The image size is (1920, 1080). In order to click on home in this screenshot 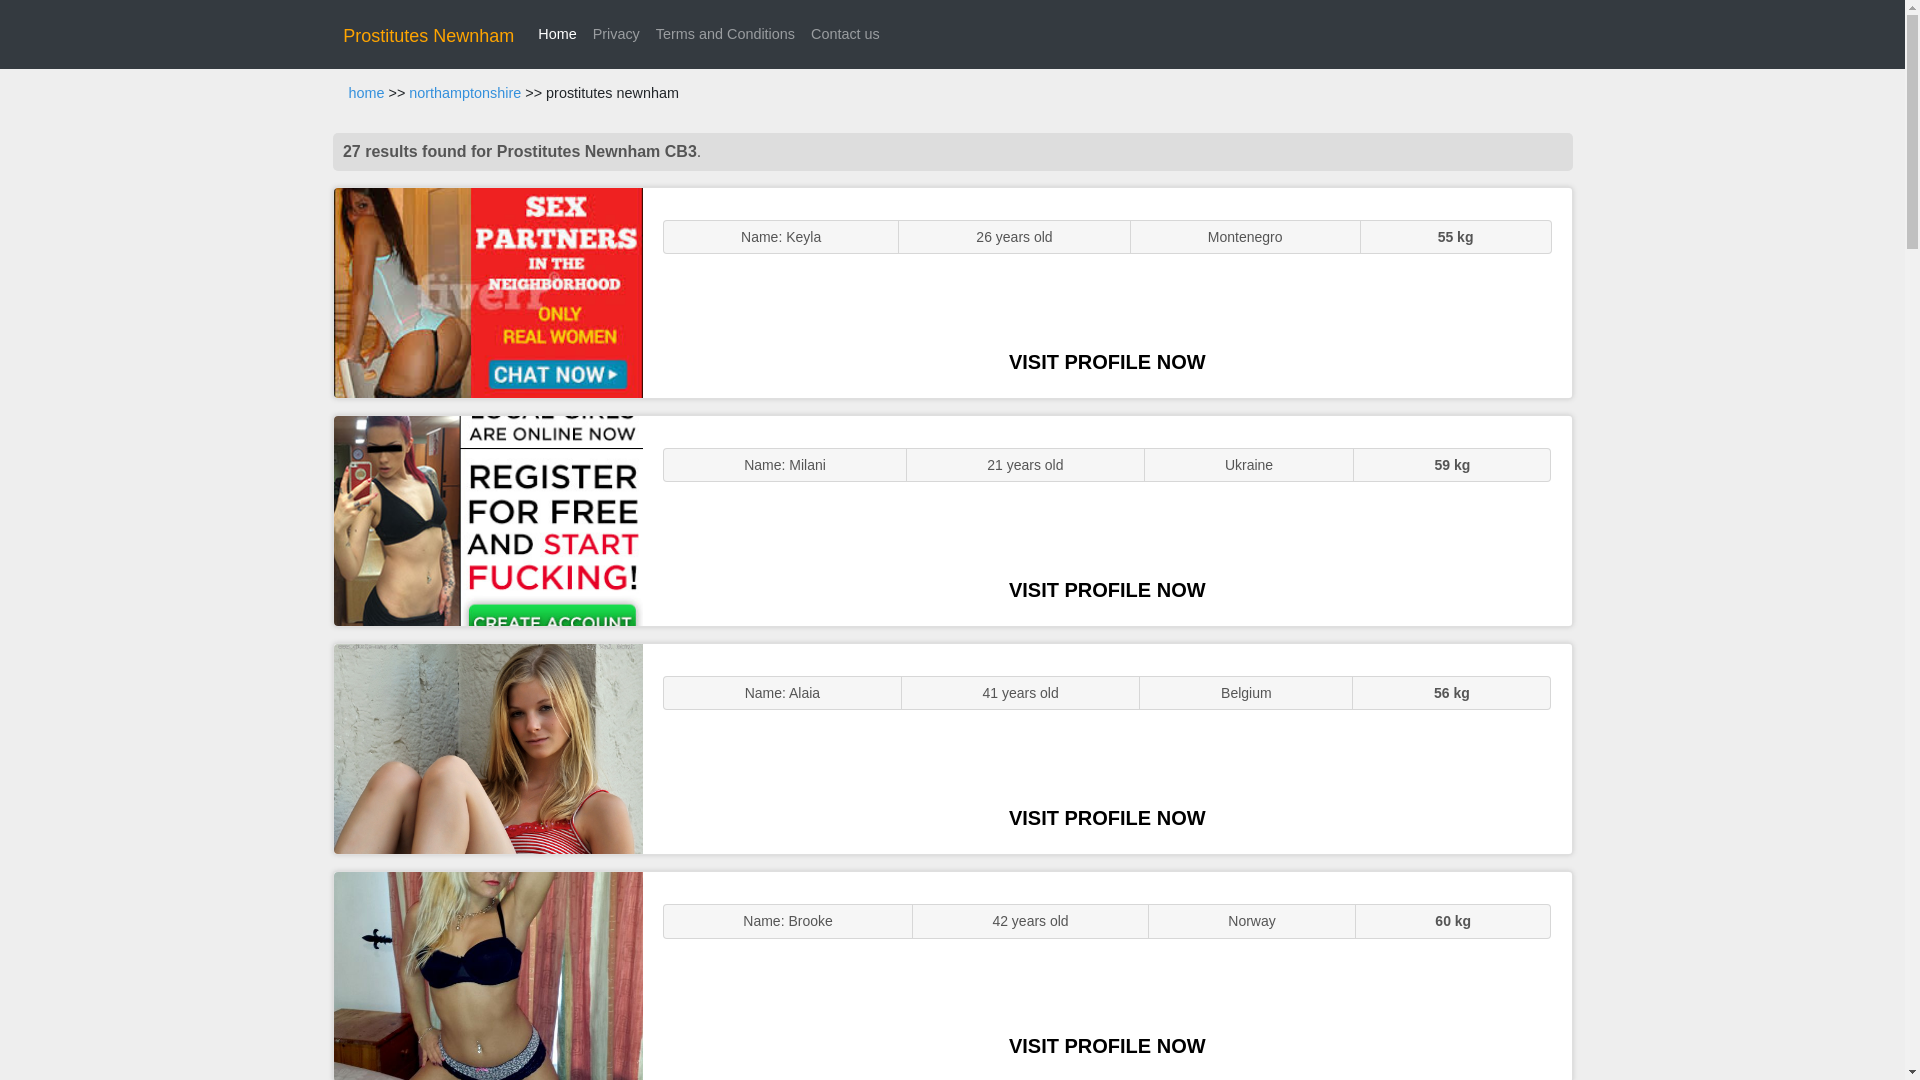, I will do `click(366, 93)`.